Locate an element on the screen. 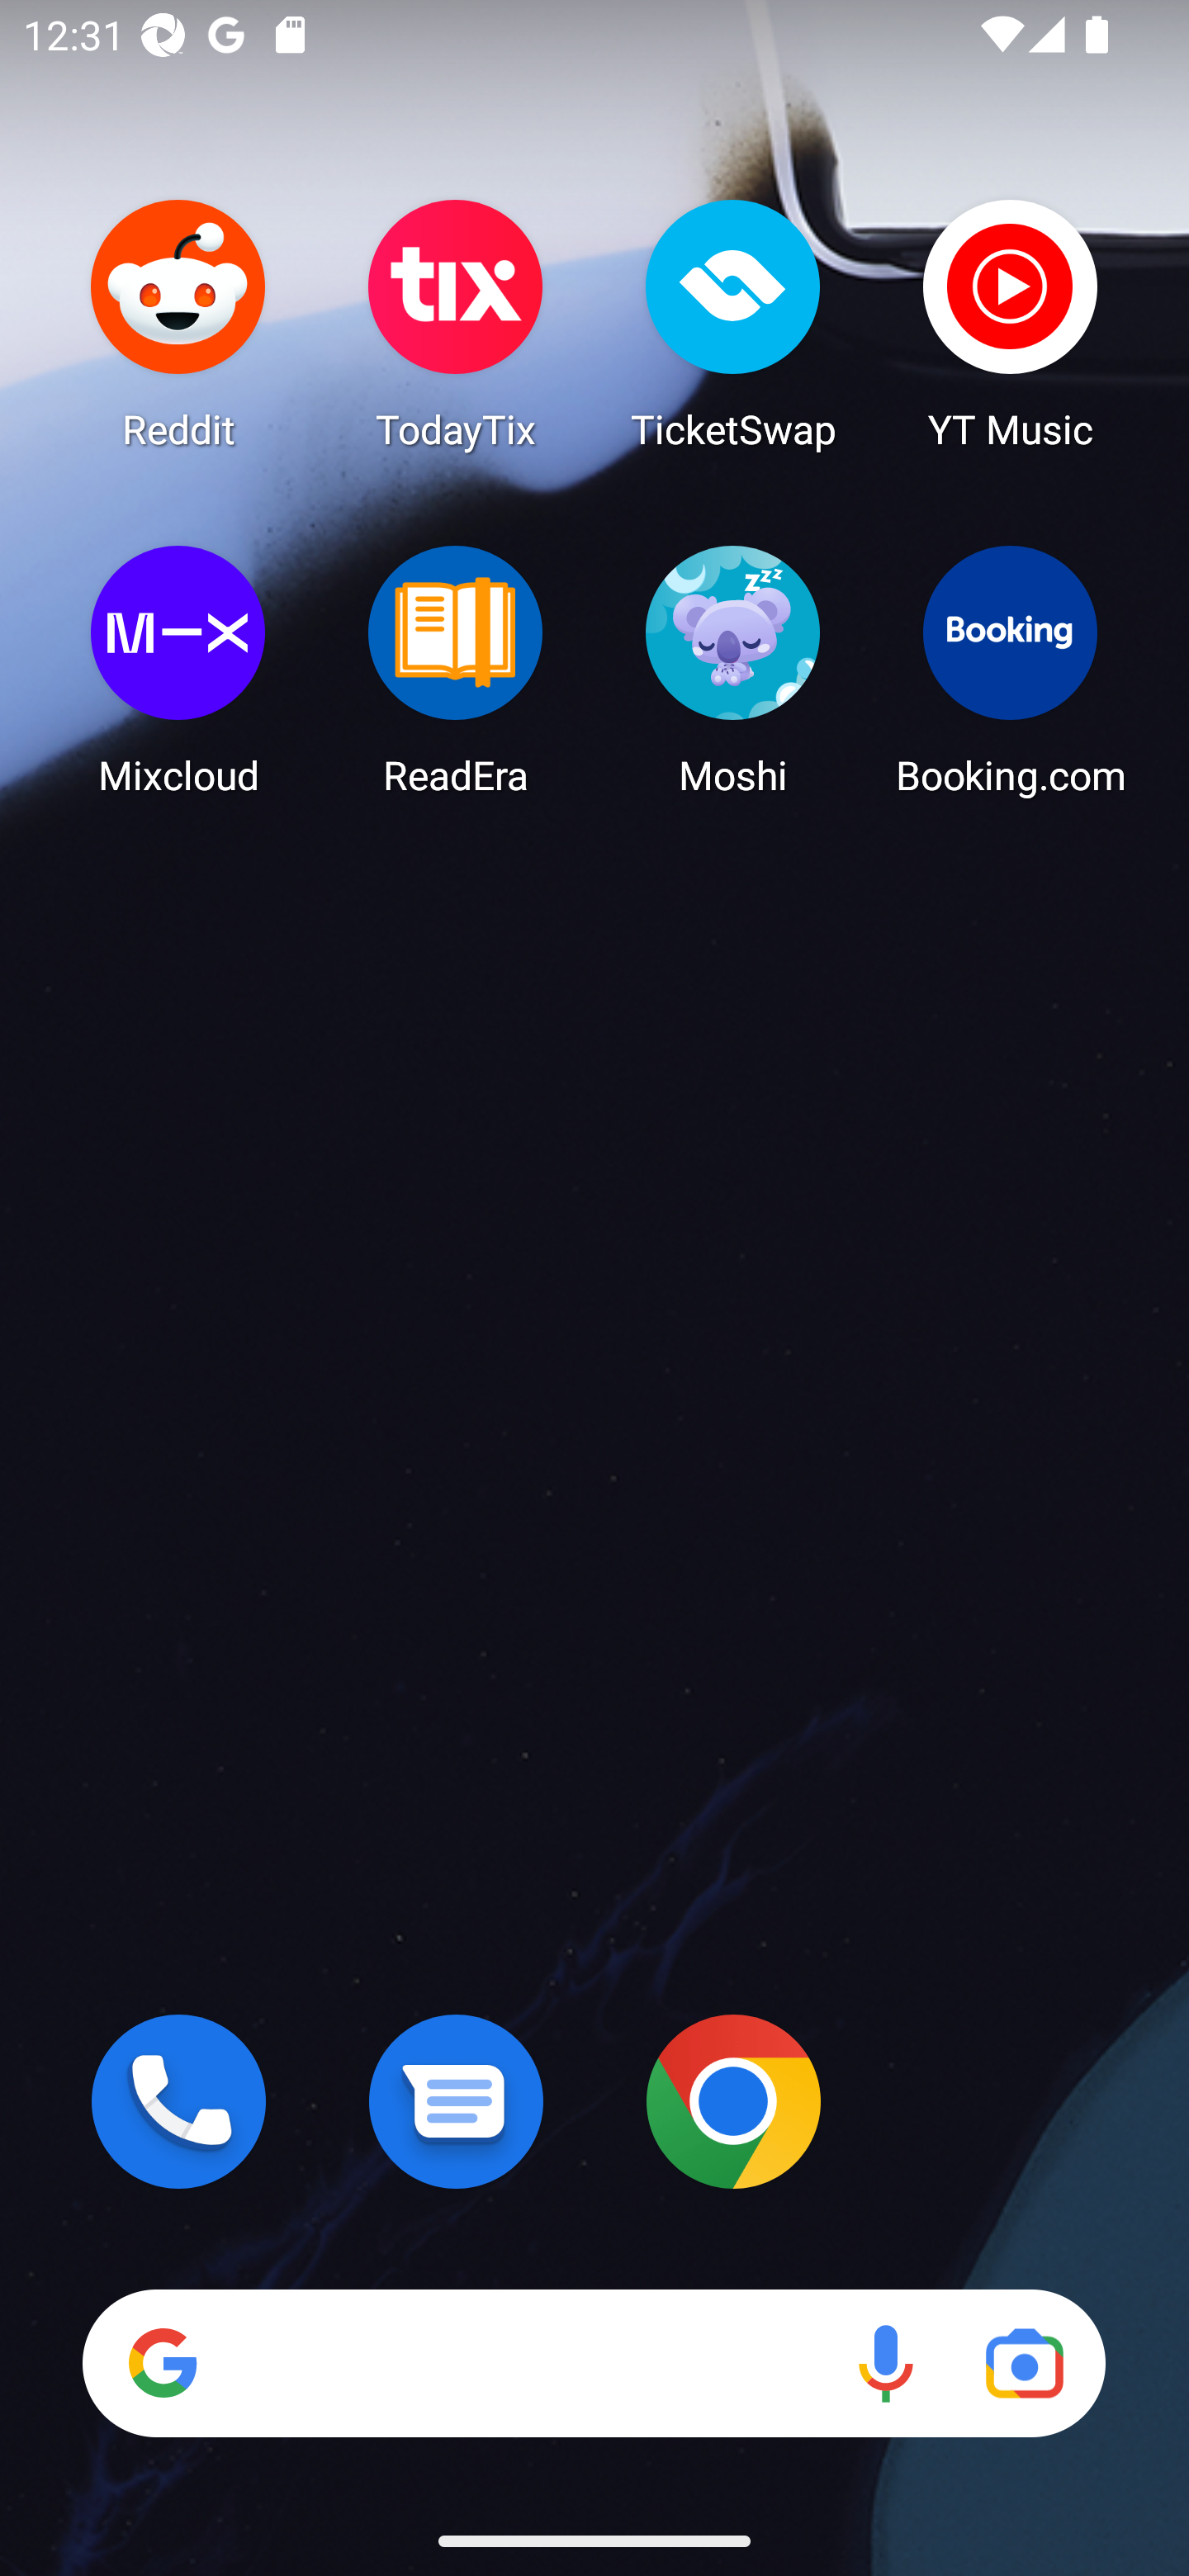 The height and width of the screenshot is (2576, 1189). TicketSwap is located at coordinates (733, 324).